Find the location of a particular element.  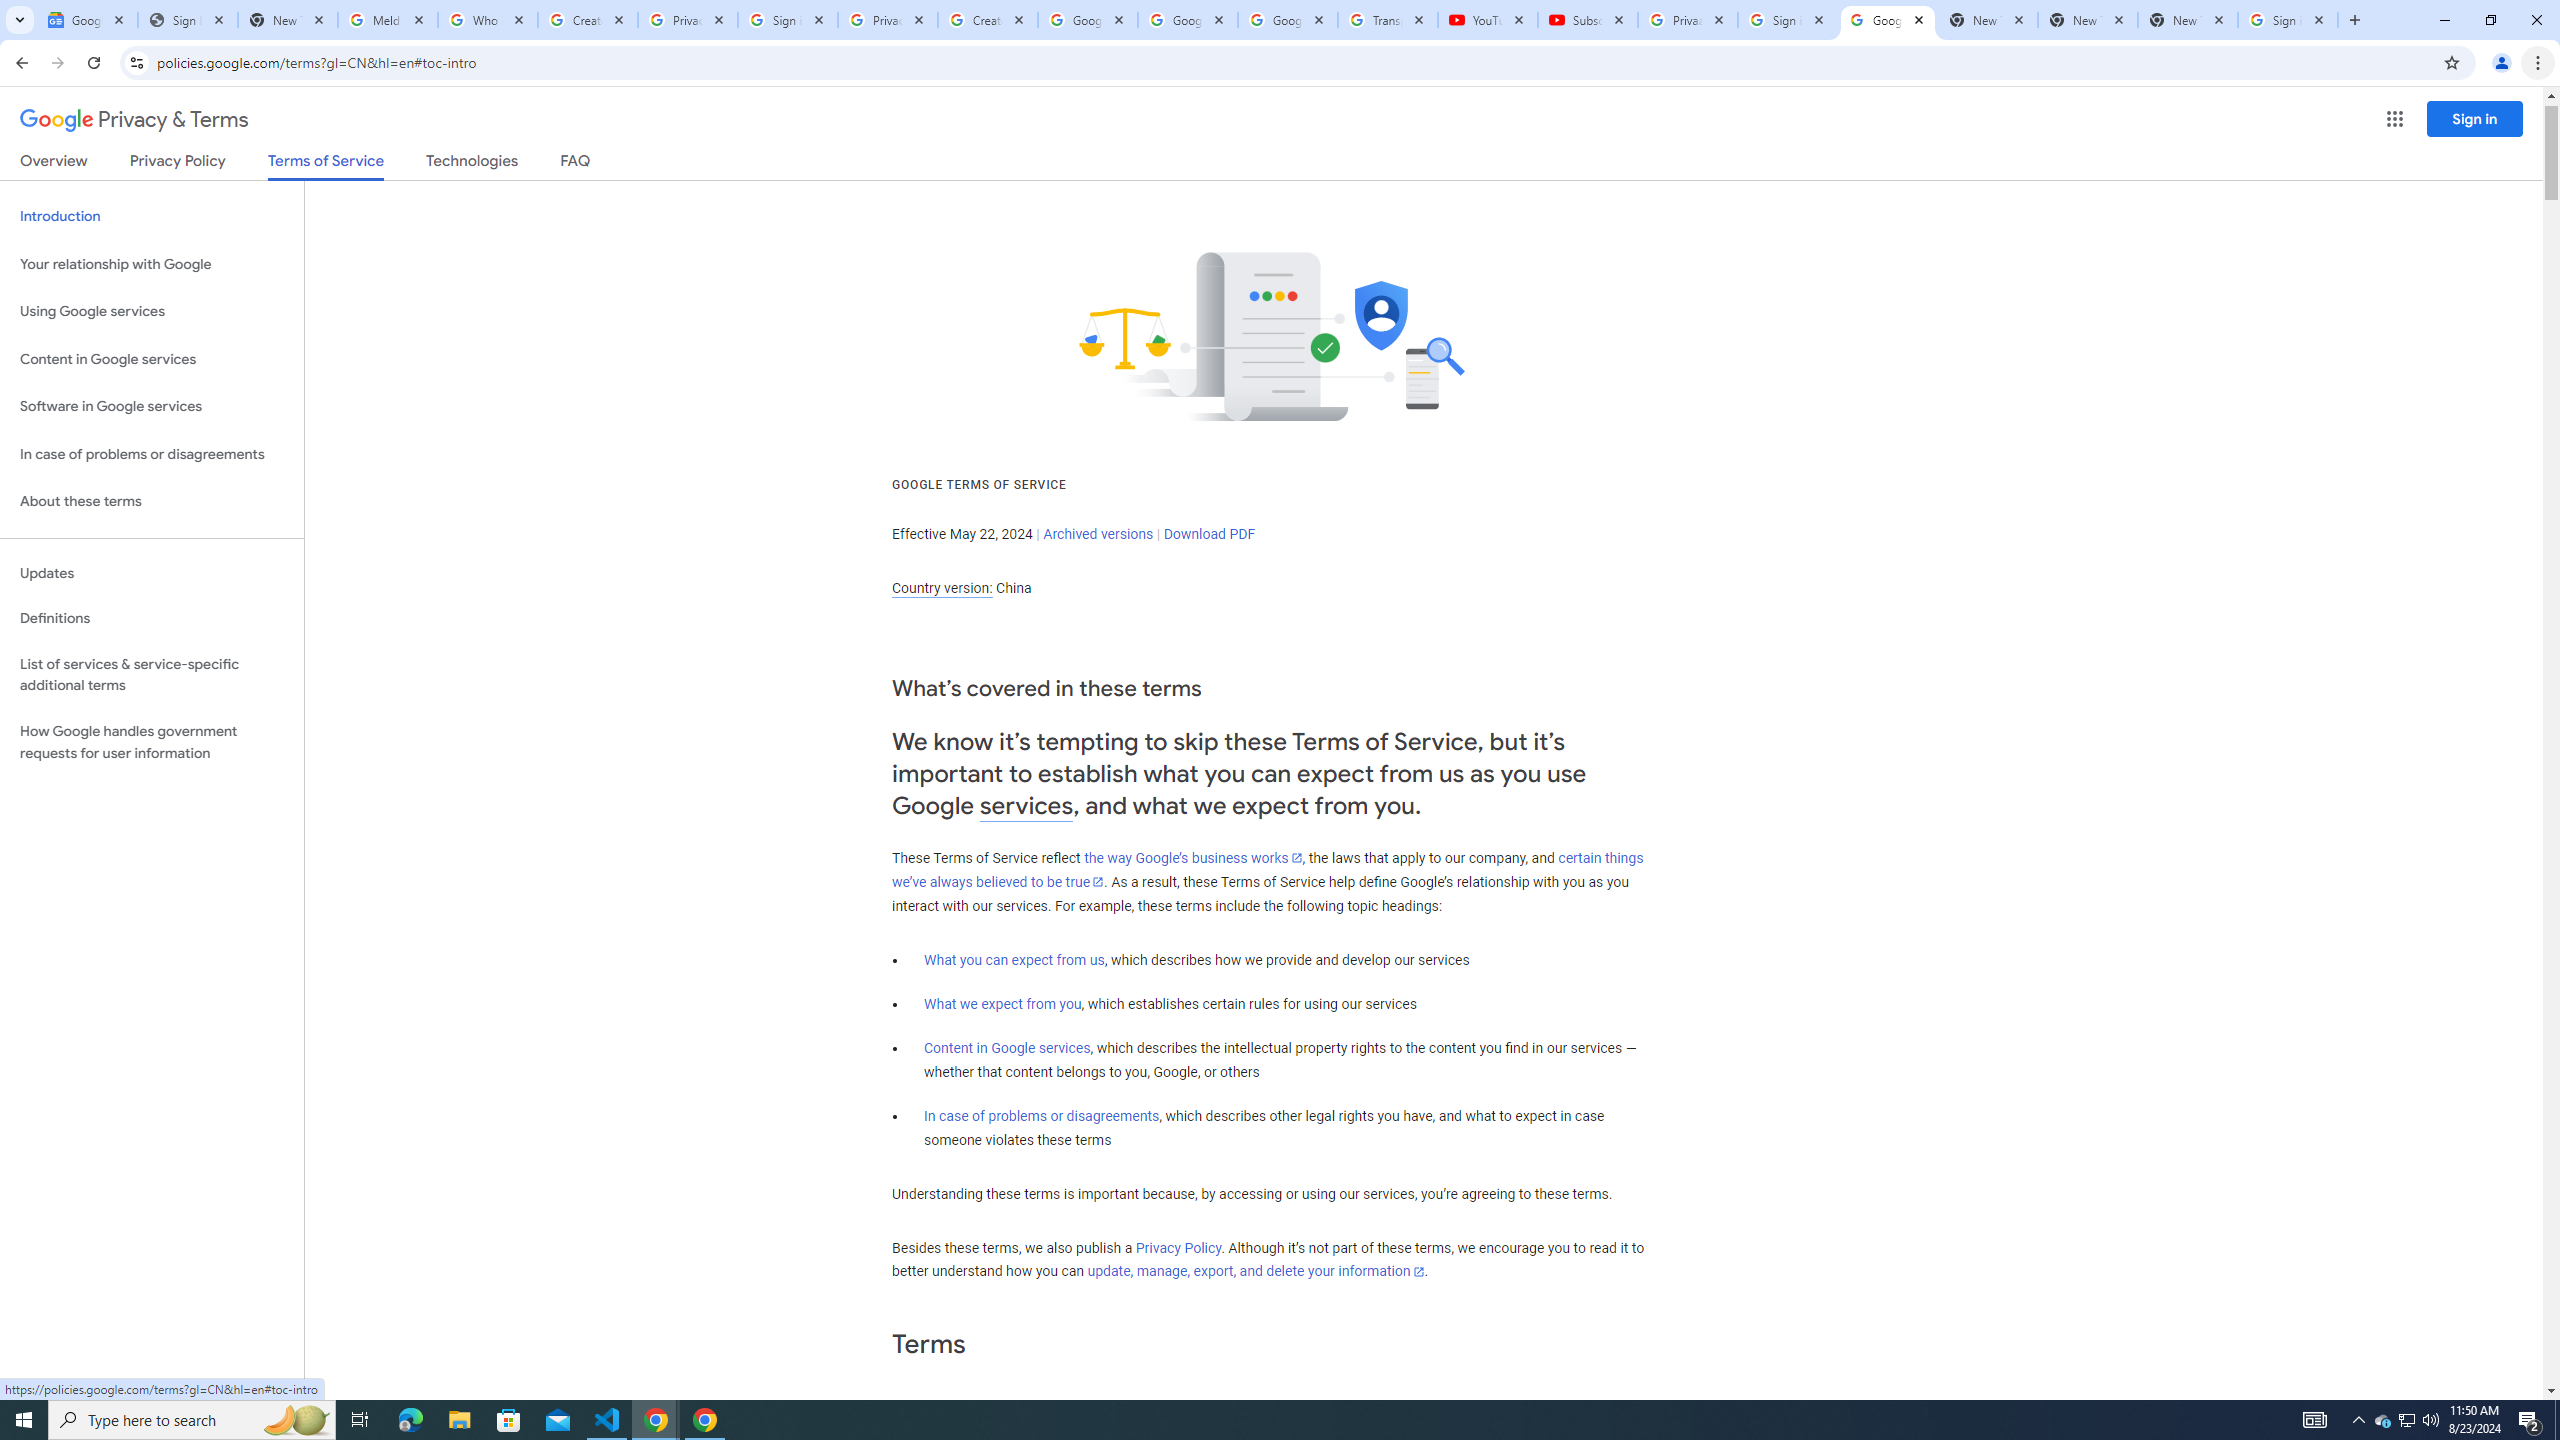

Sign in - Google Accounts is located at coordinates (788, 20).